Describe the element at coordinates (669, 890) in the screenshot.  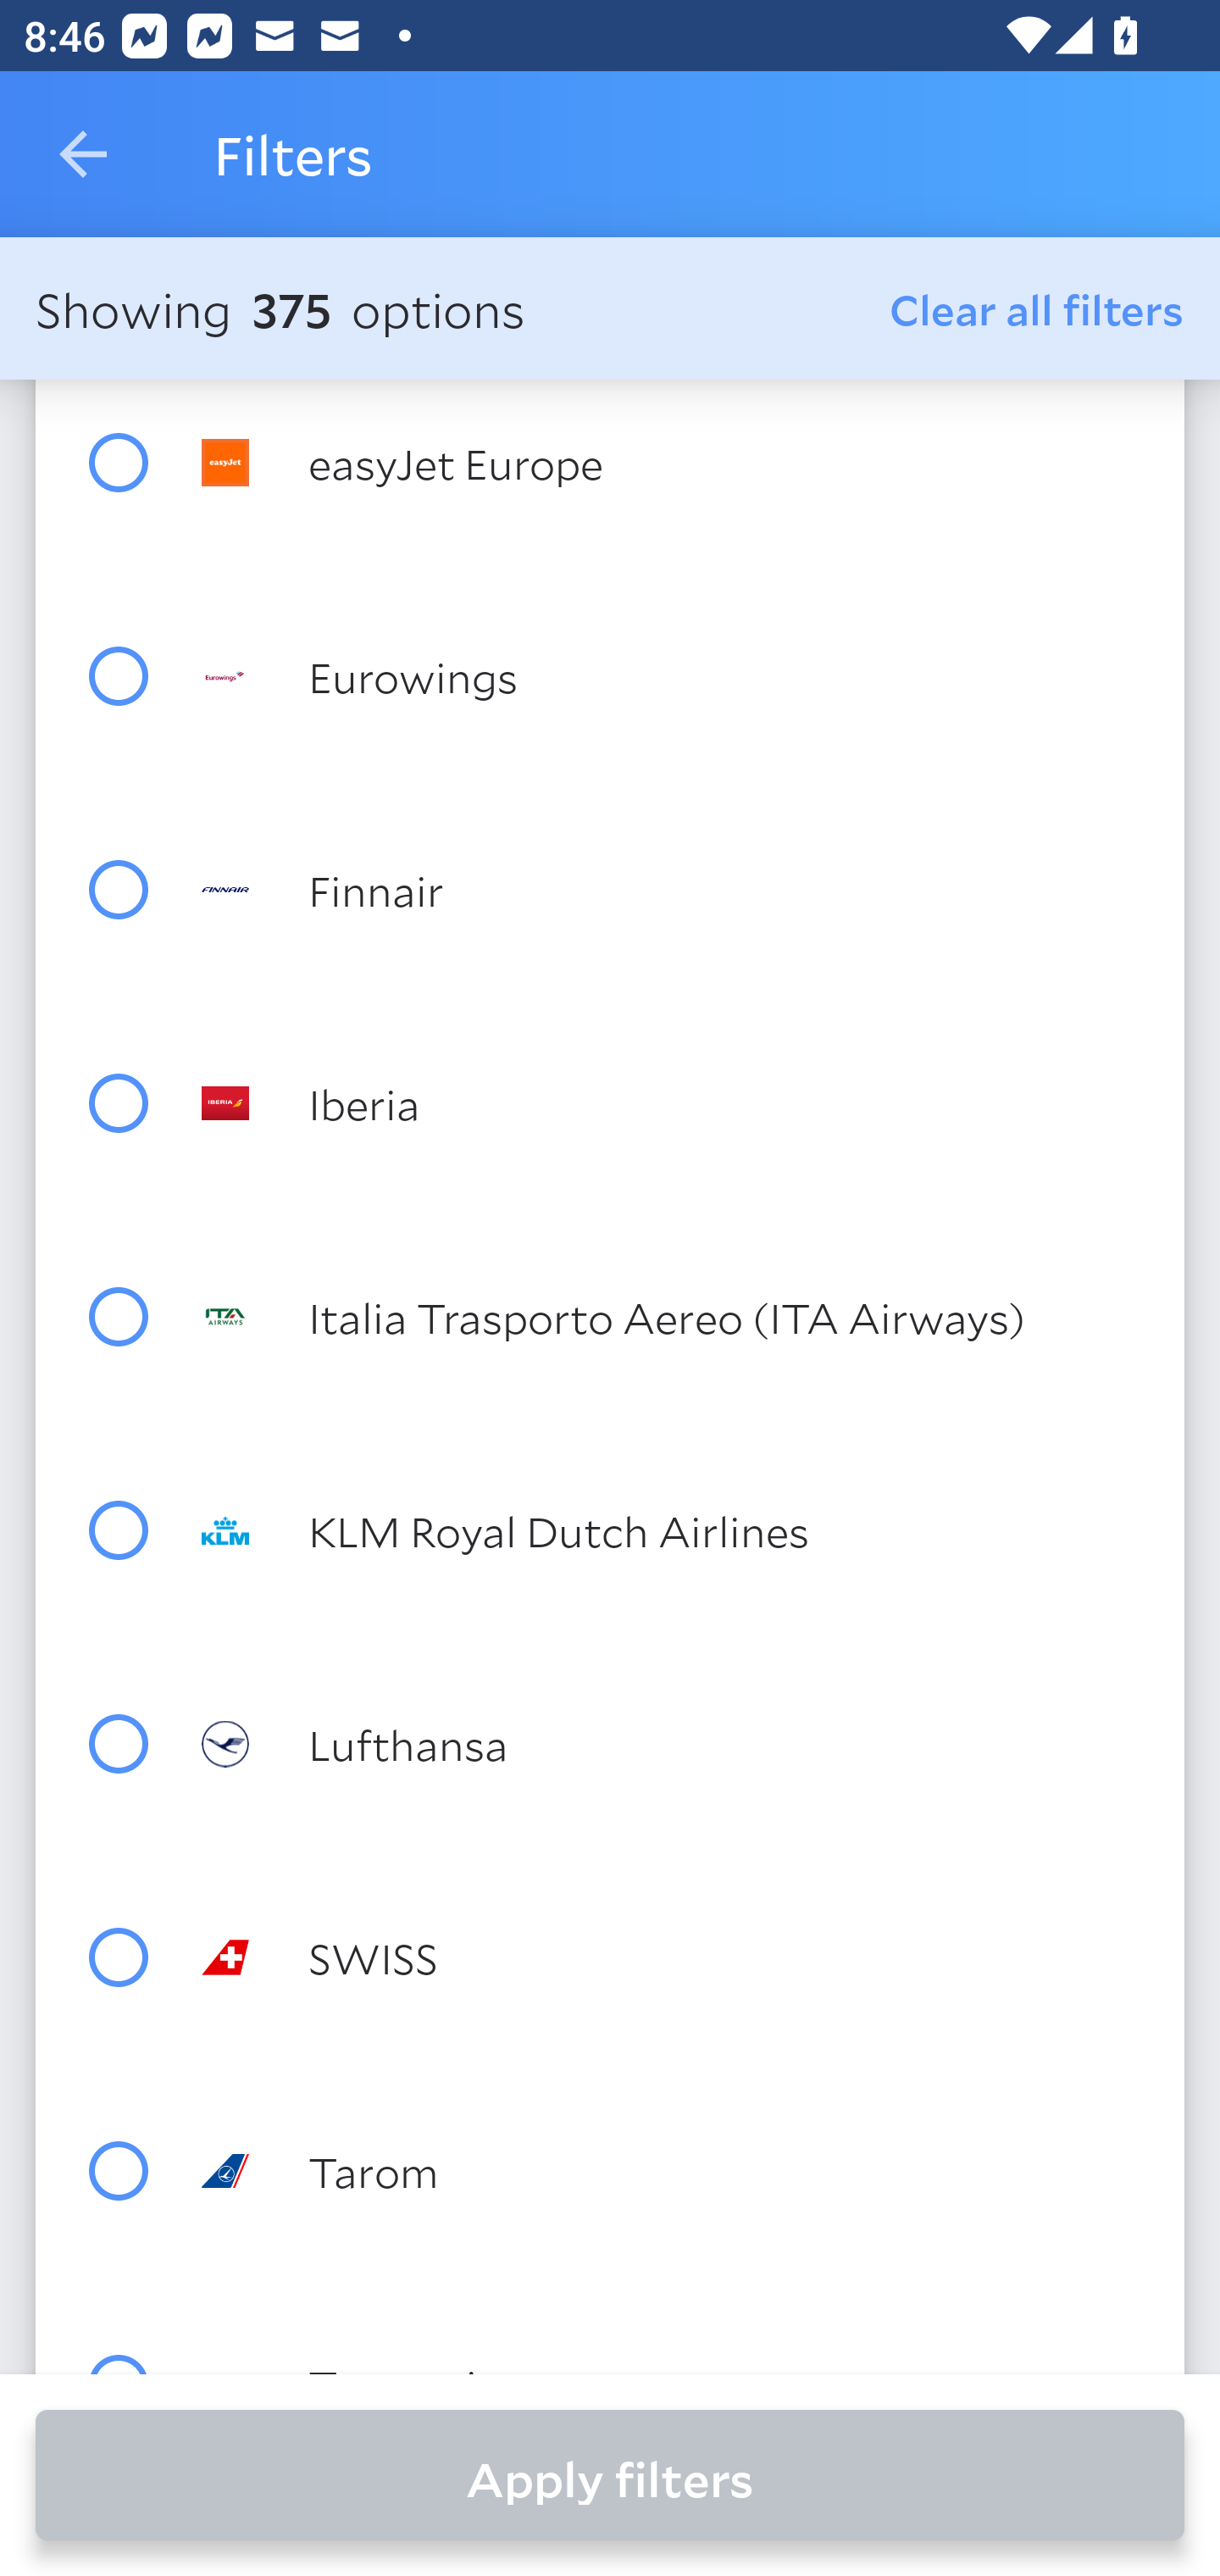
I see `Finnair` at that location.